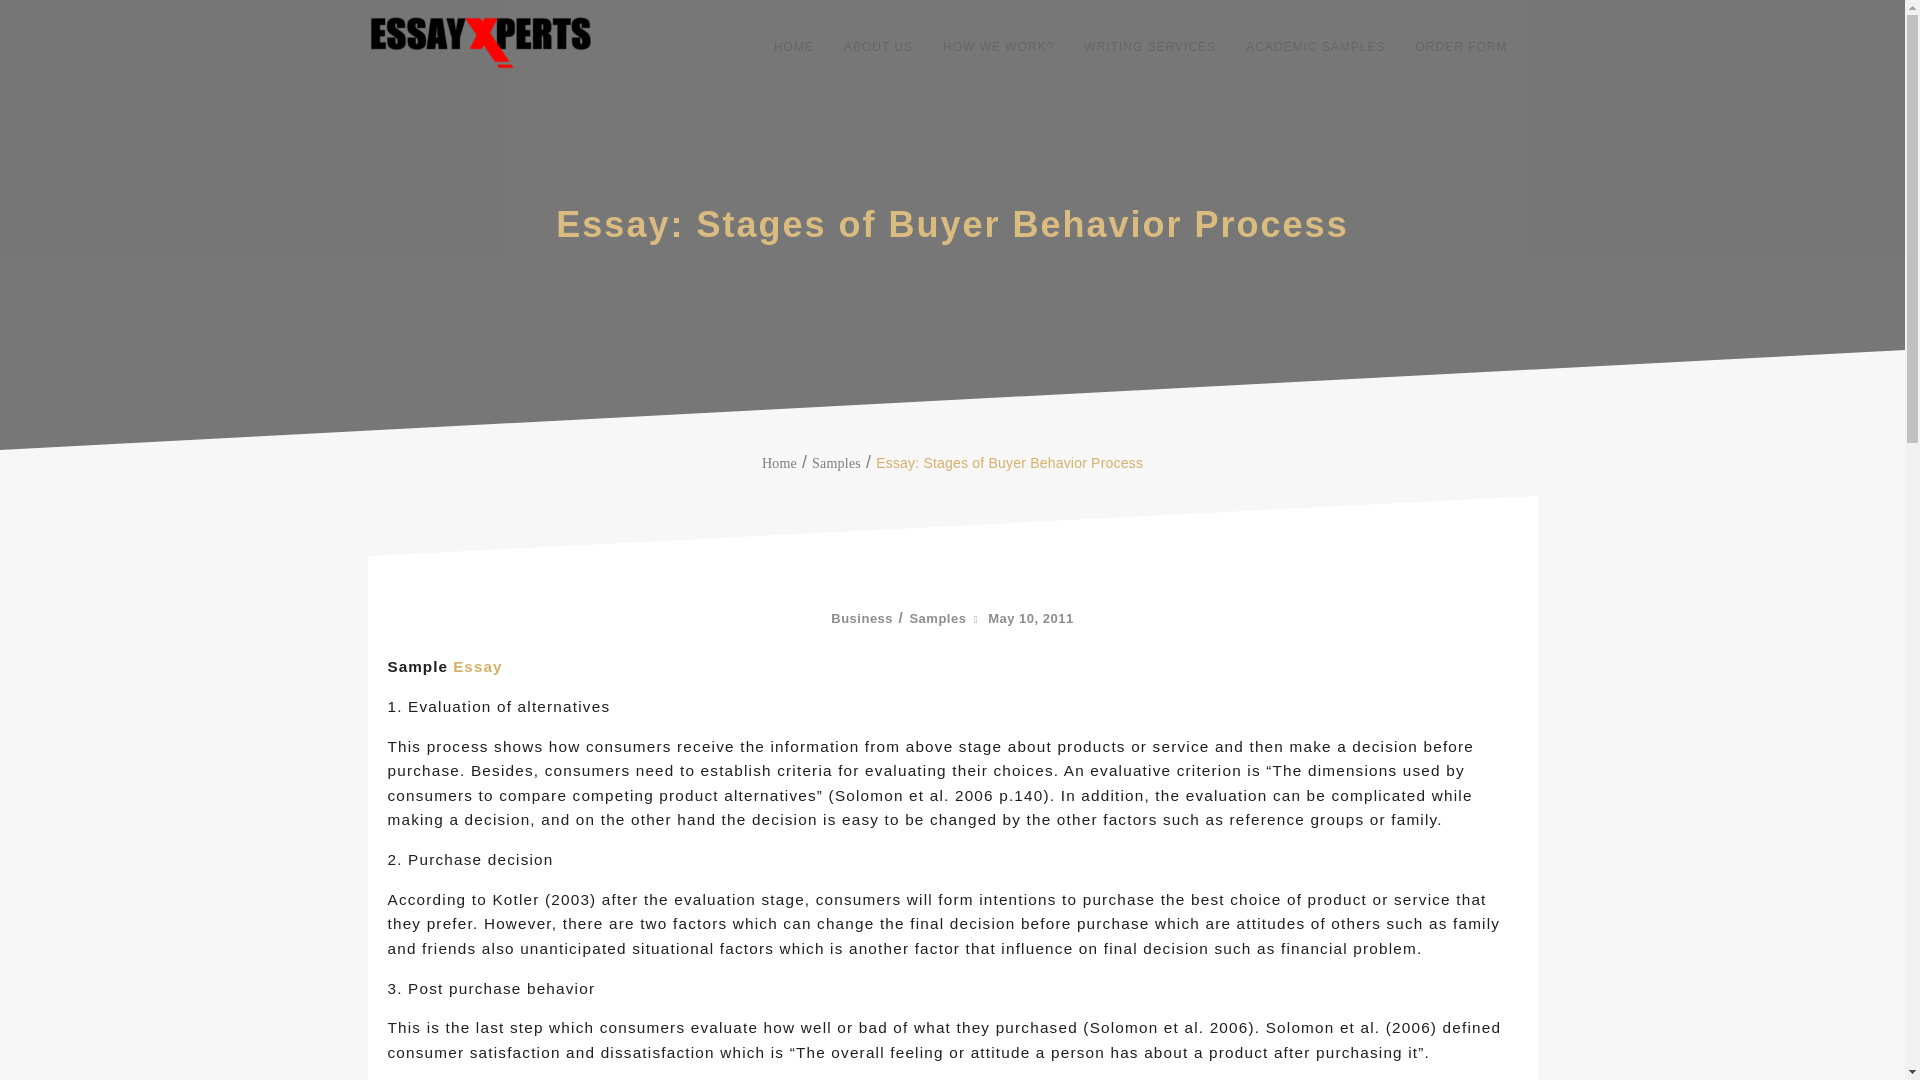  Describe the element at coordinates (878, 46) in the screenshot. I see `ABOUT US` at that location.